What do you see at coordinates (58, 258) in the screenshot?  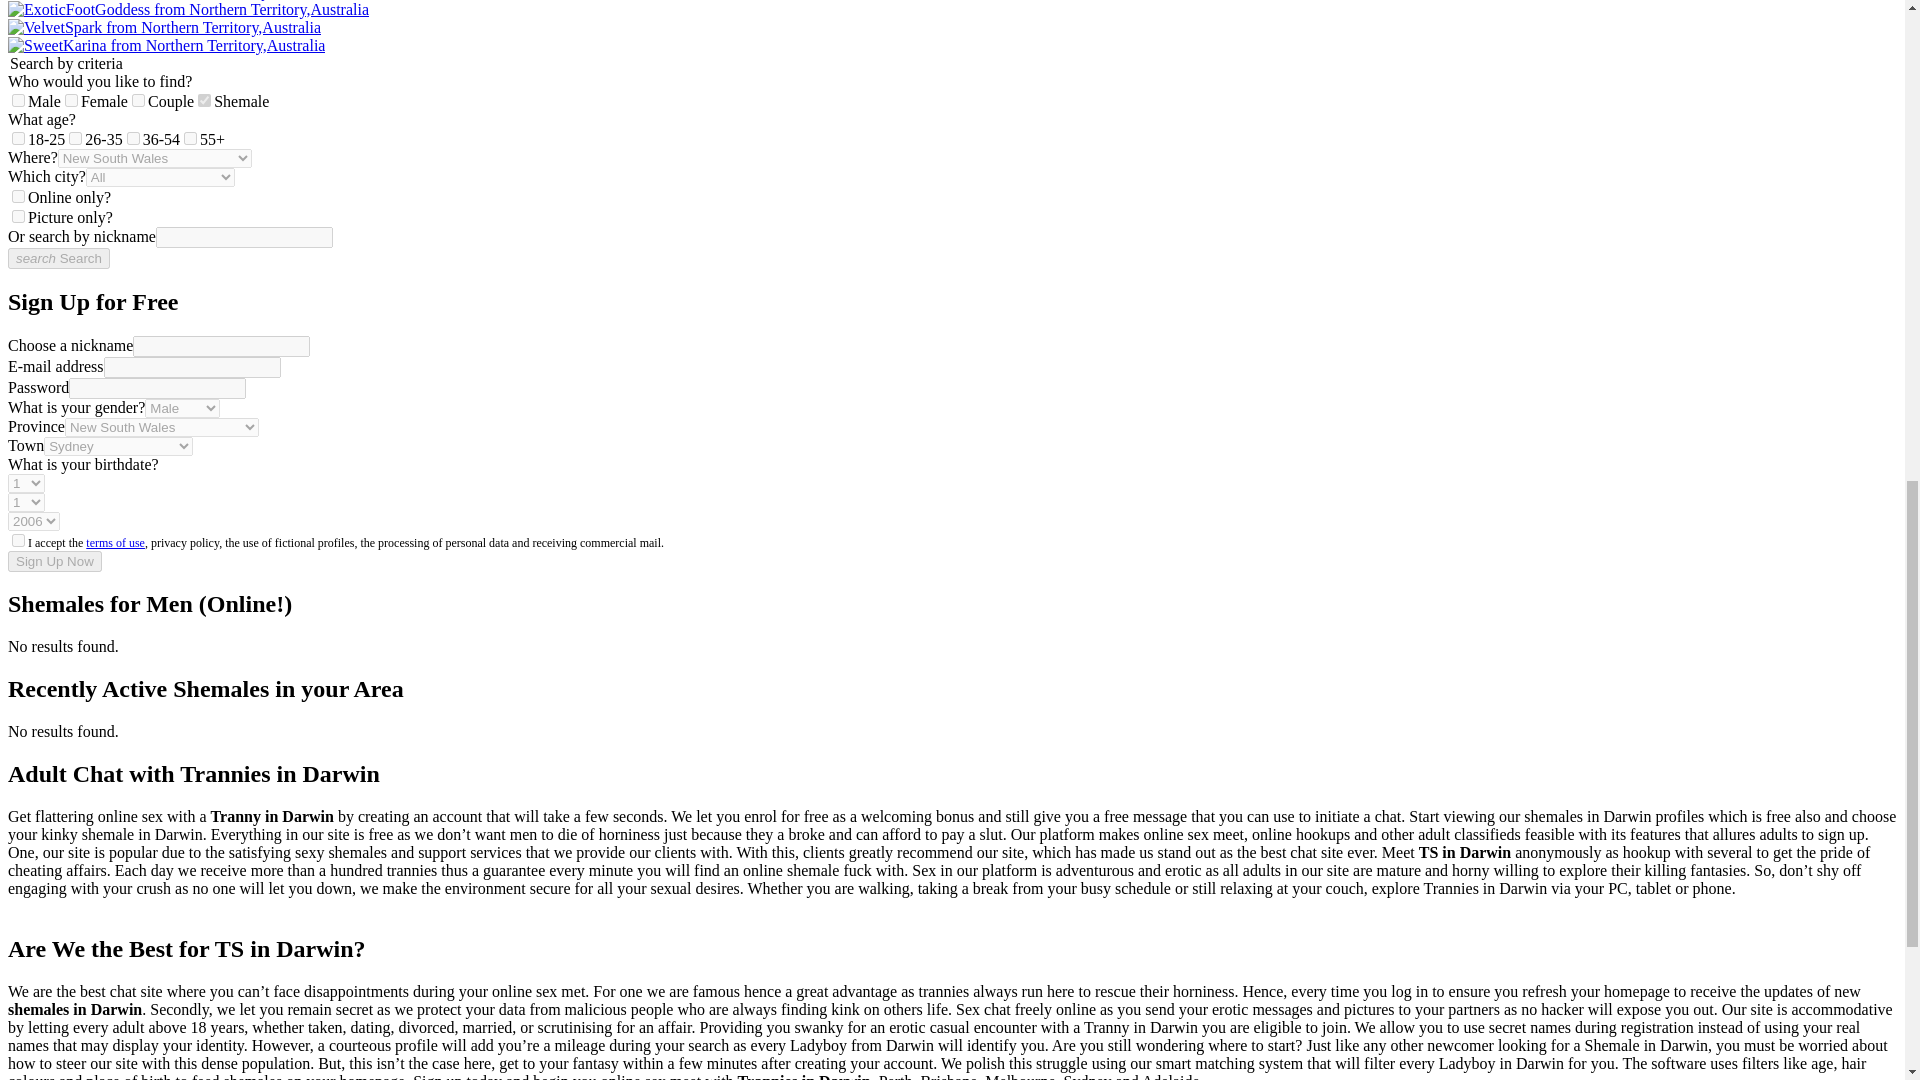 I see `search Search` at bounding box center [58, 258].